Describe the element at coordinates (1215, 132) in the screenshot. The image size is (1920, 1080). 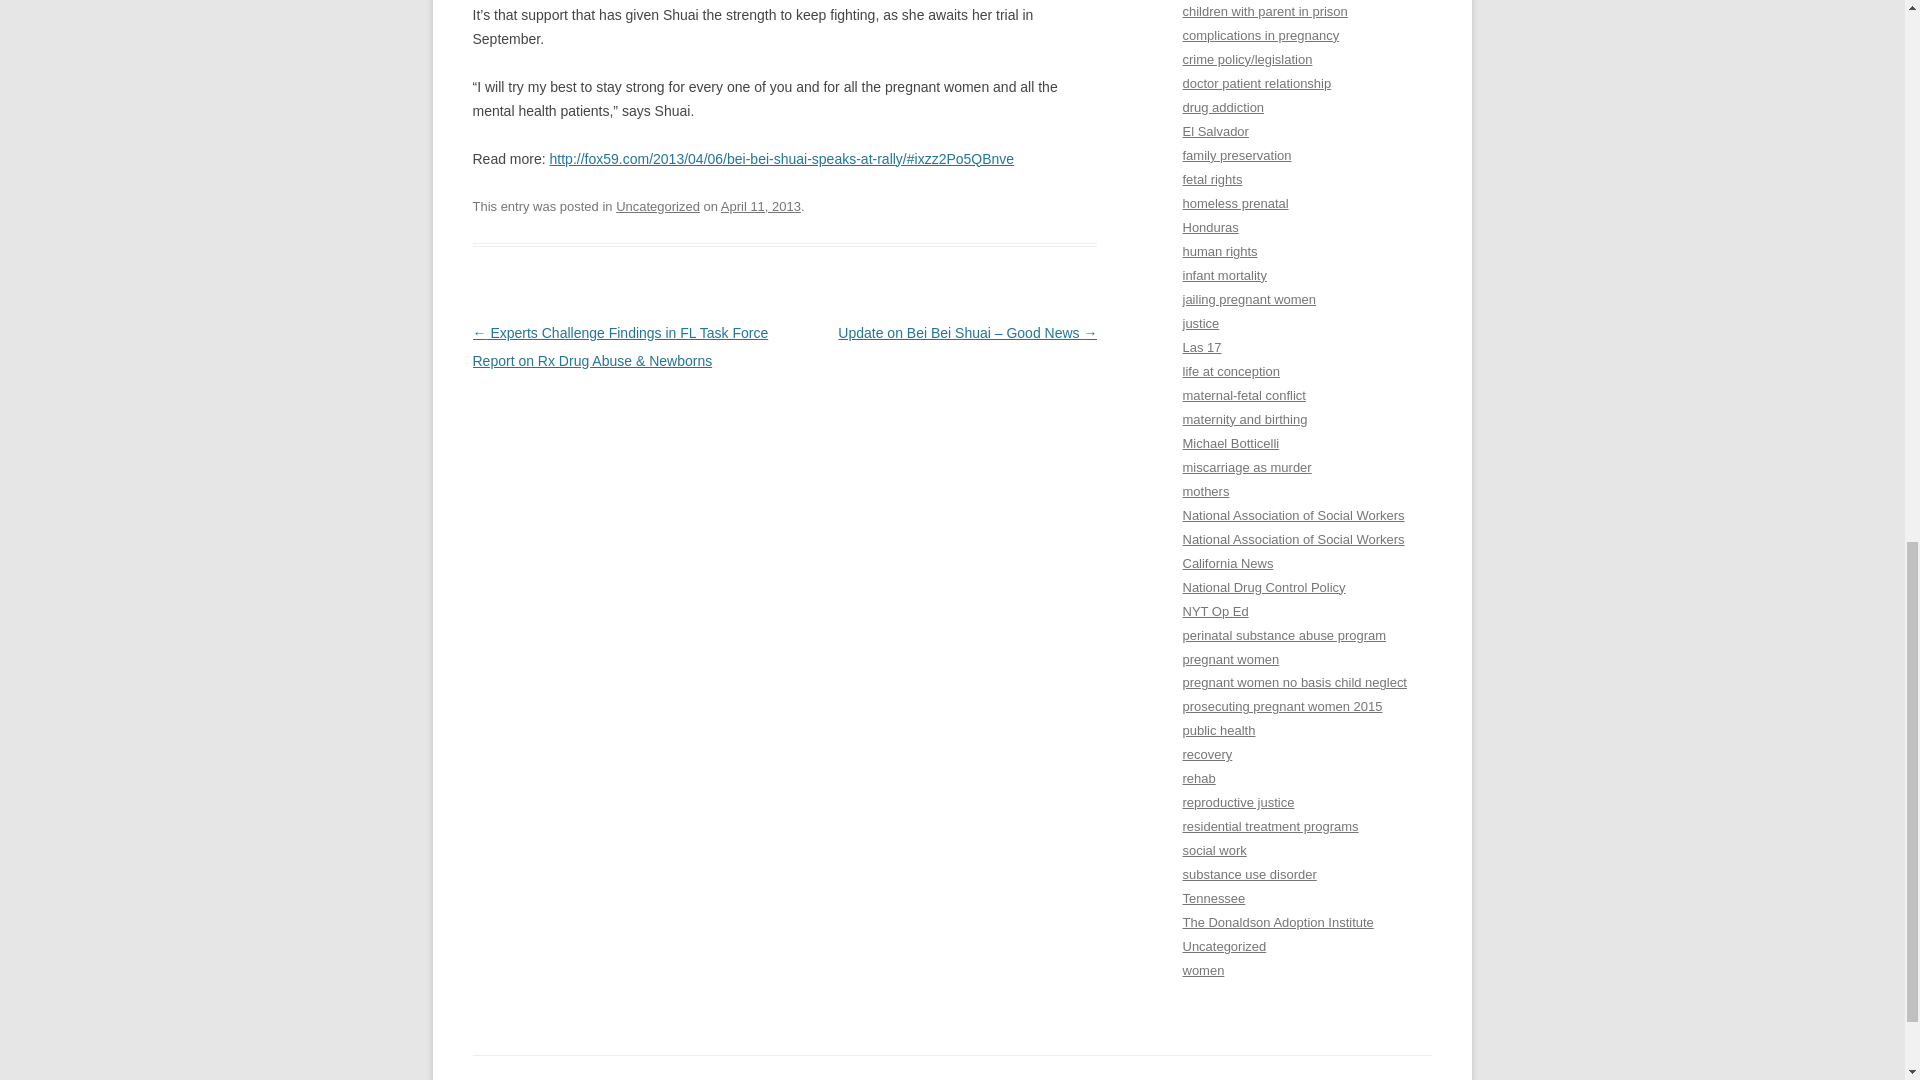
I see `El Salvador` at that location.